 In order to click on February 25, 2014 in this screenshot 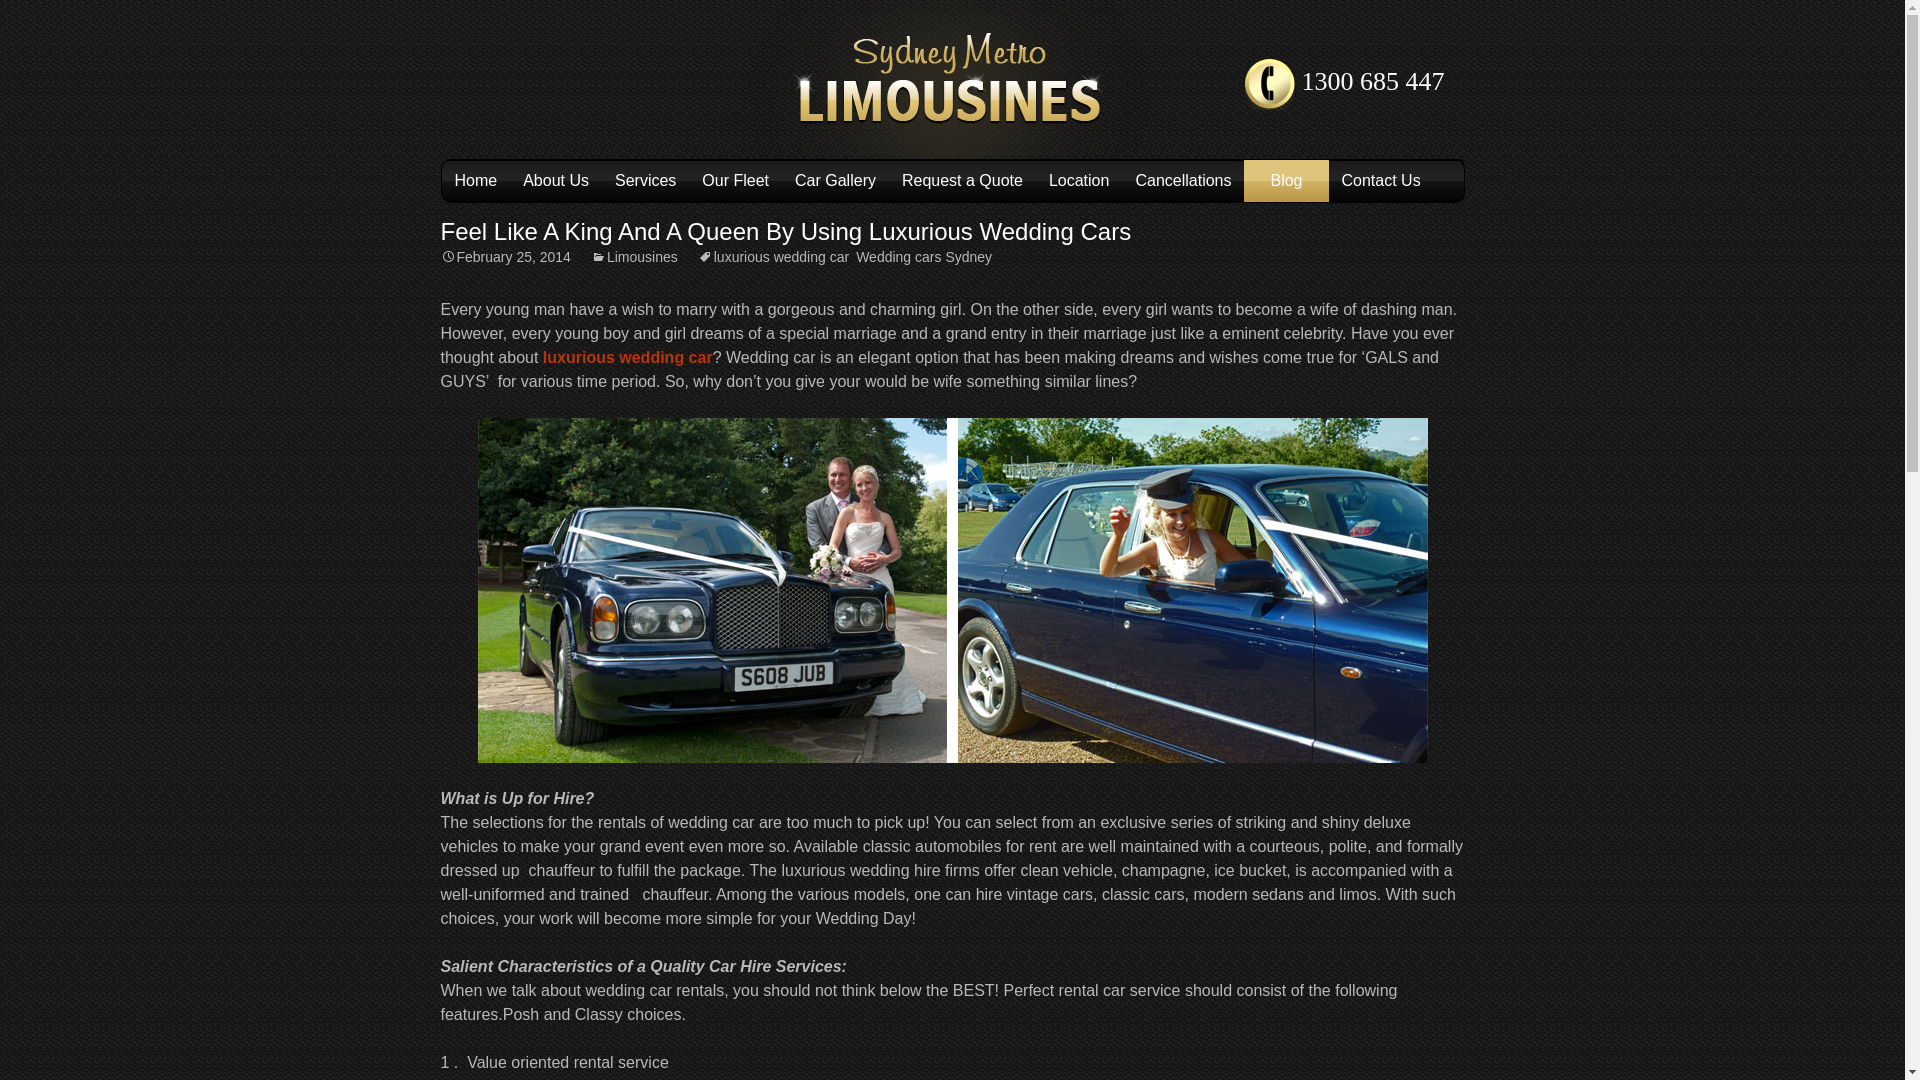, I will do `click(504, 256)`.